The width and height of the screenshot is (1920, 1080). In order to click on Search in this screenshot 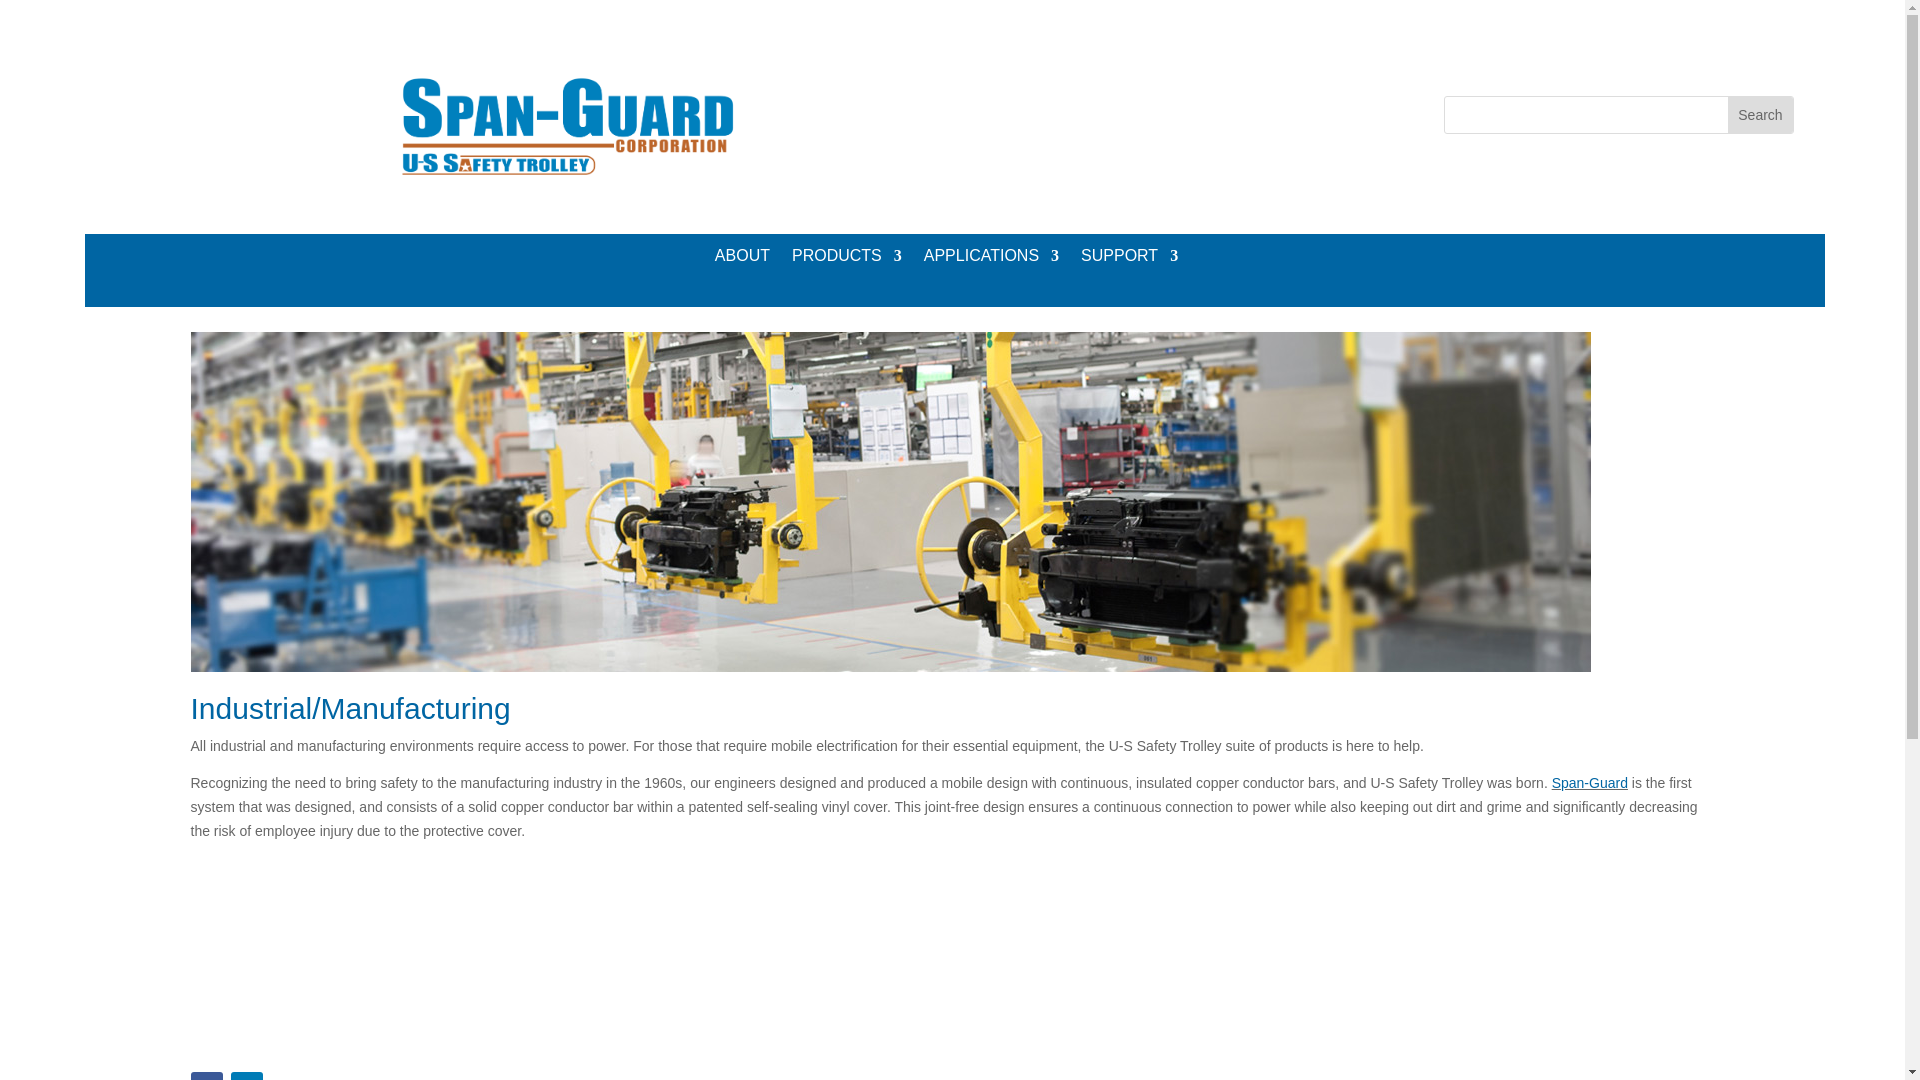, I will do `click(1760, 114)`.